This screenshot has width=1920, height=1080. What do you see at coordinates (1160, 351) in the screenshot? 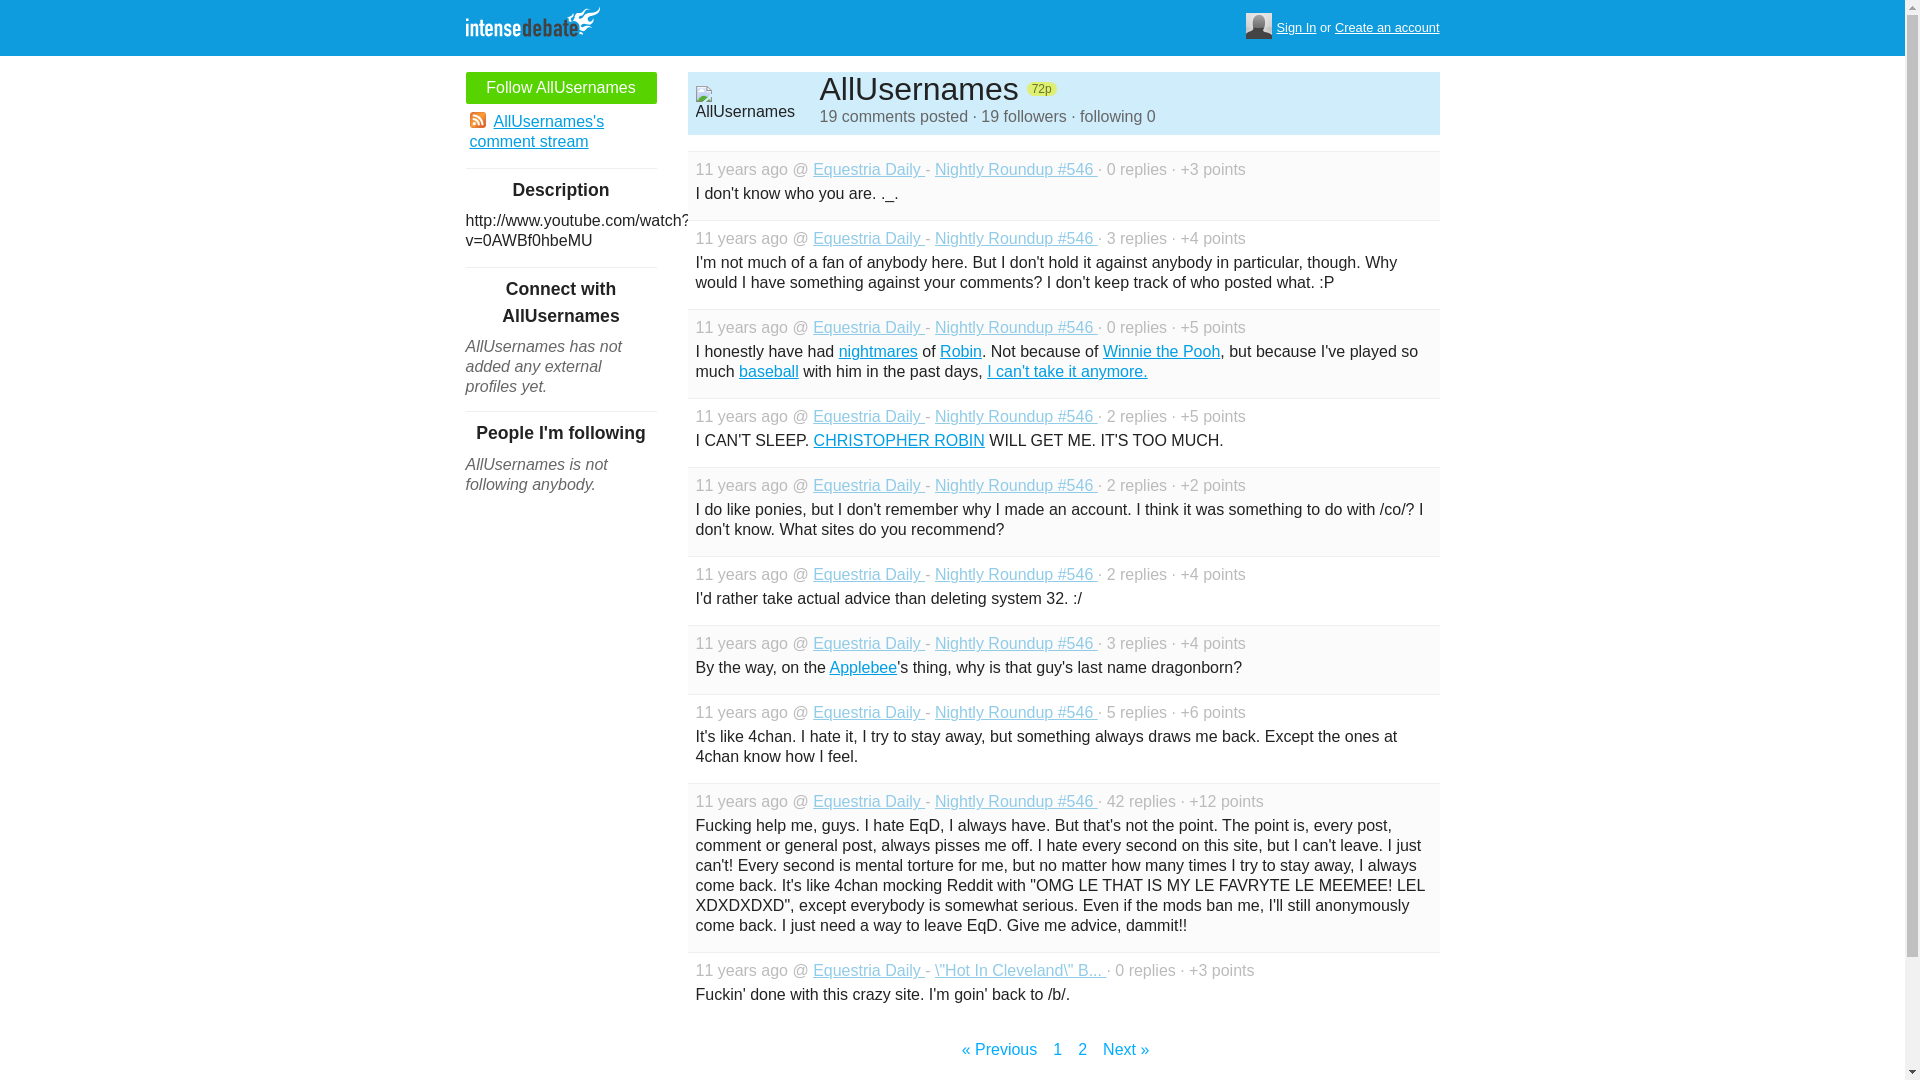
I see `Winnie the Pooh` at bounding box center [1160, 351].